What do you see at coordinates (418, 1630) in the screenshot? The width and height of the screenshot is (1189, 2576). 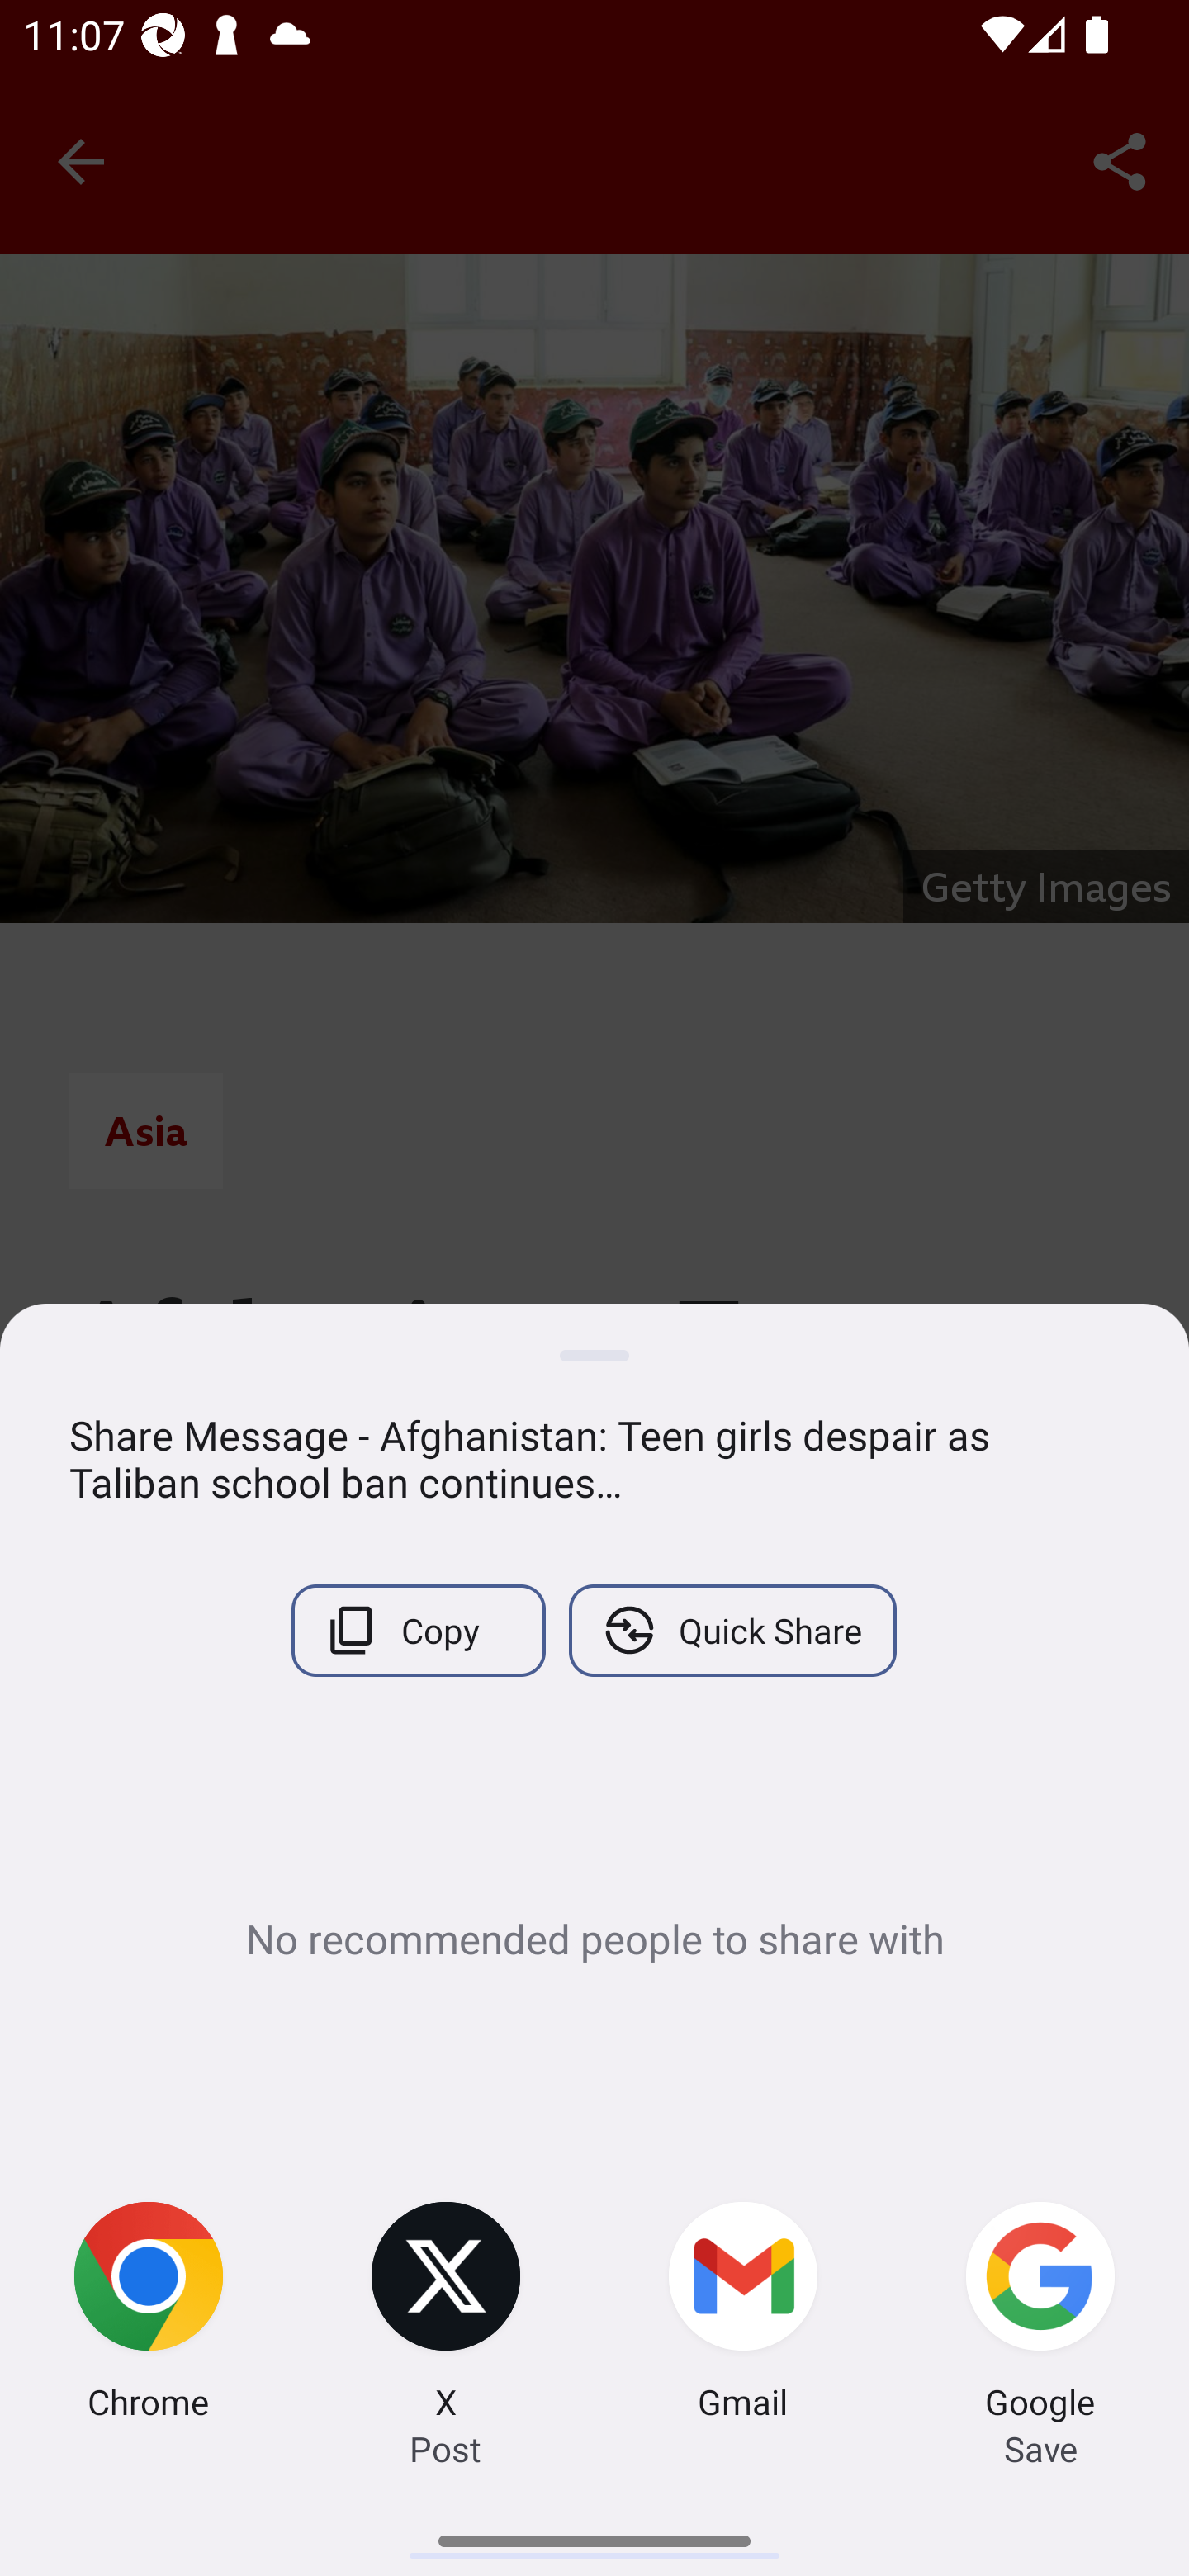 I see `Copy` at bounding box center [418, 1630].